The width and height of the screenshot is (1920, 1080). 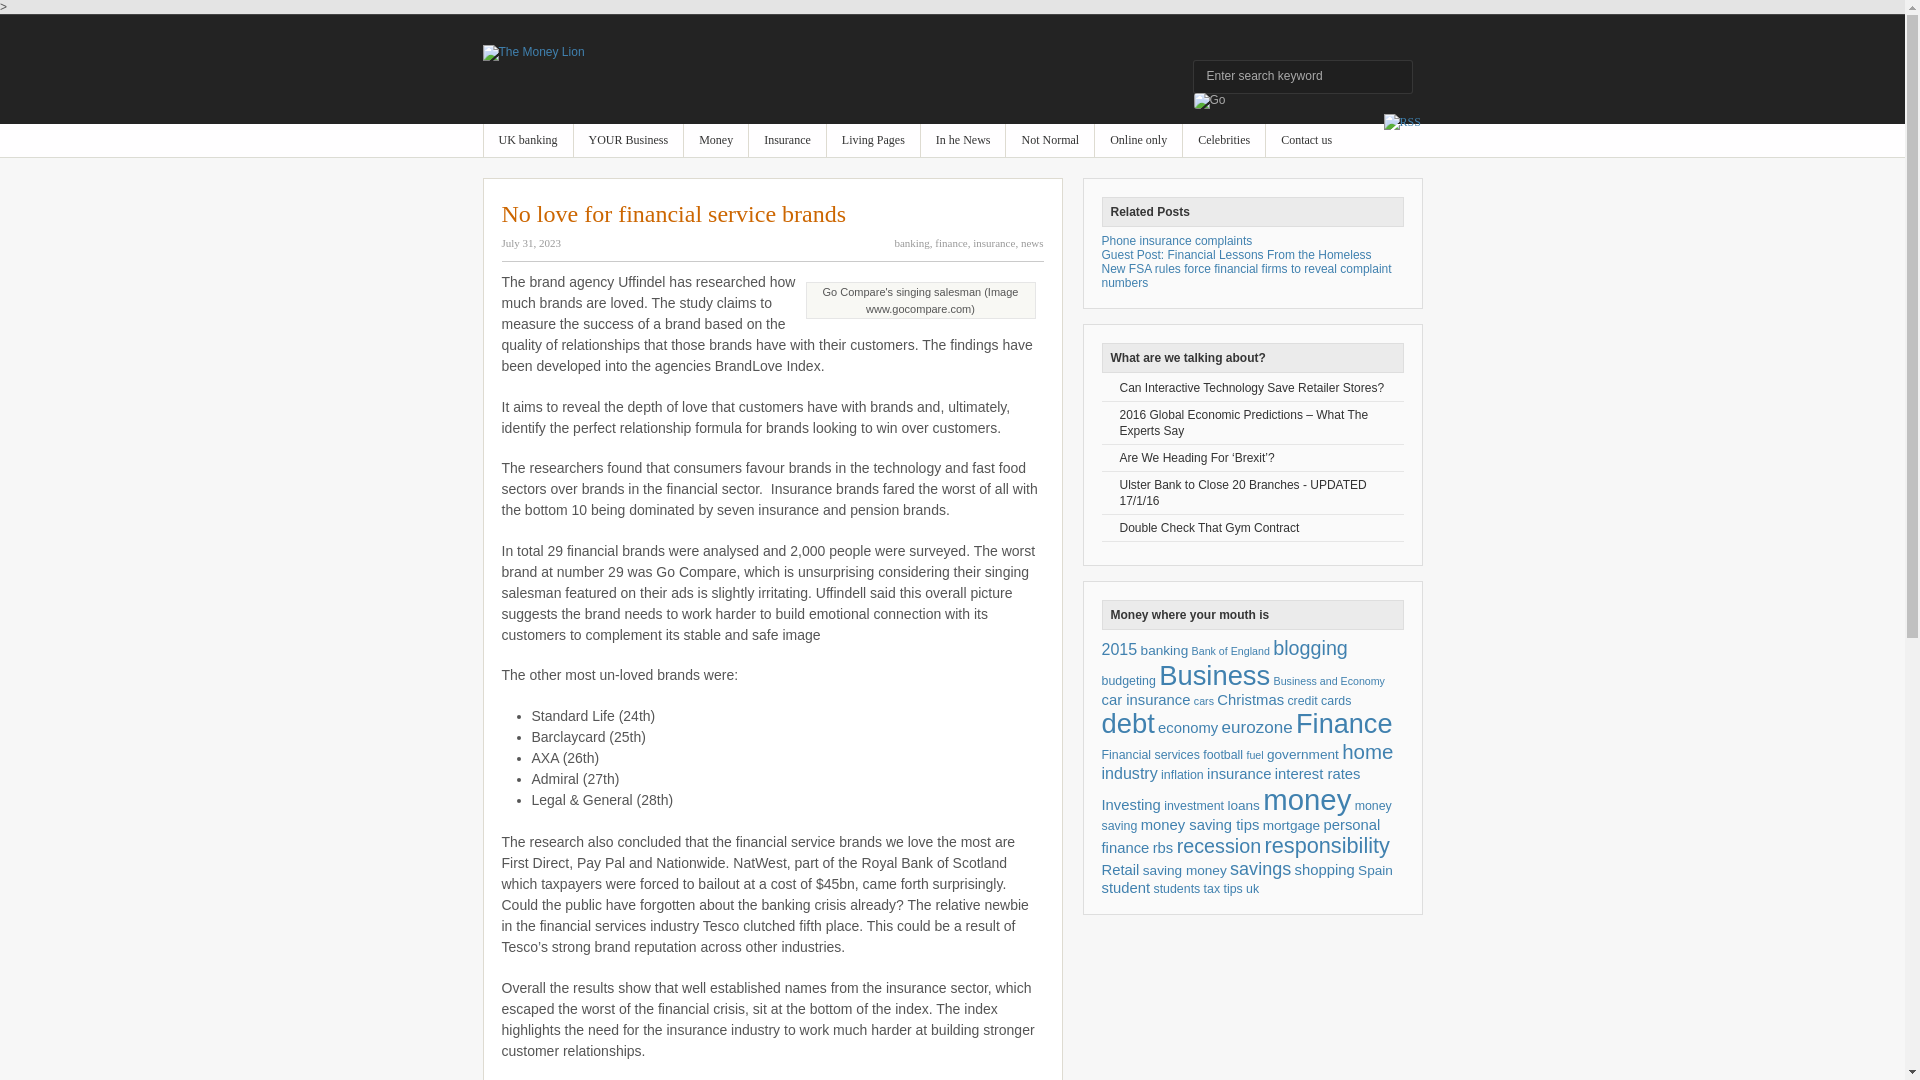 I want to click on banking, so click(x=912, y=242).